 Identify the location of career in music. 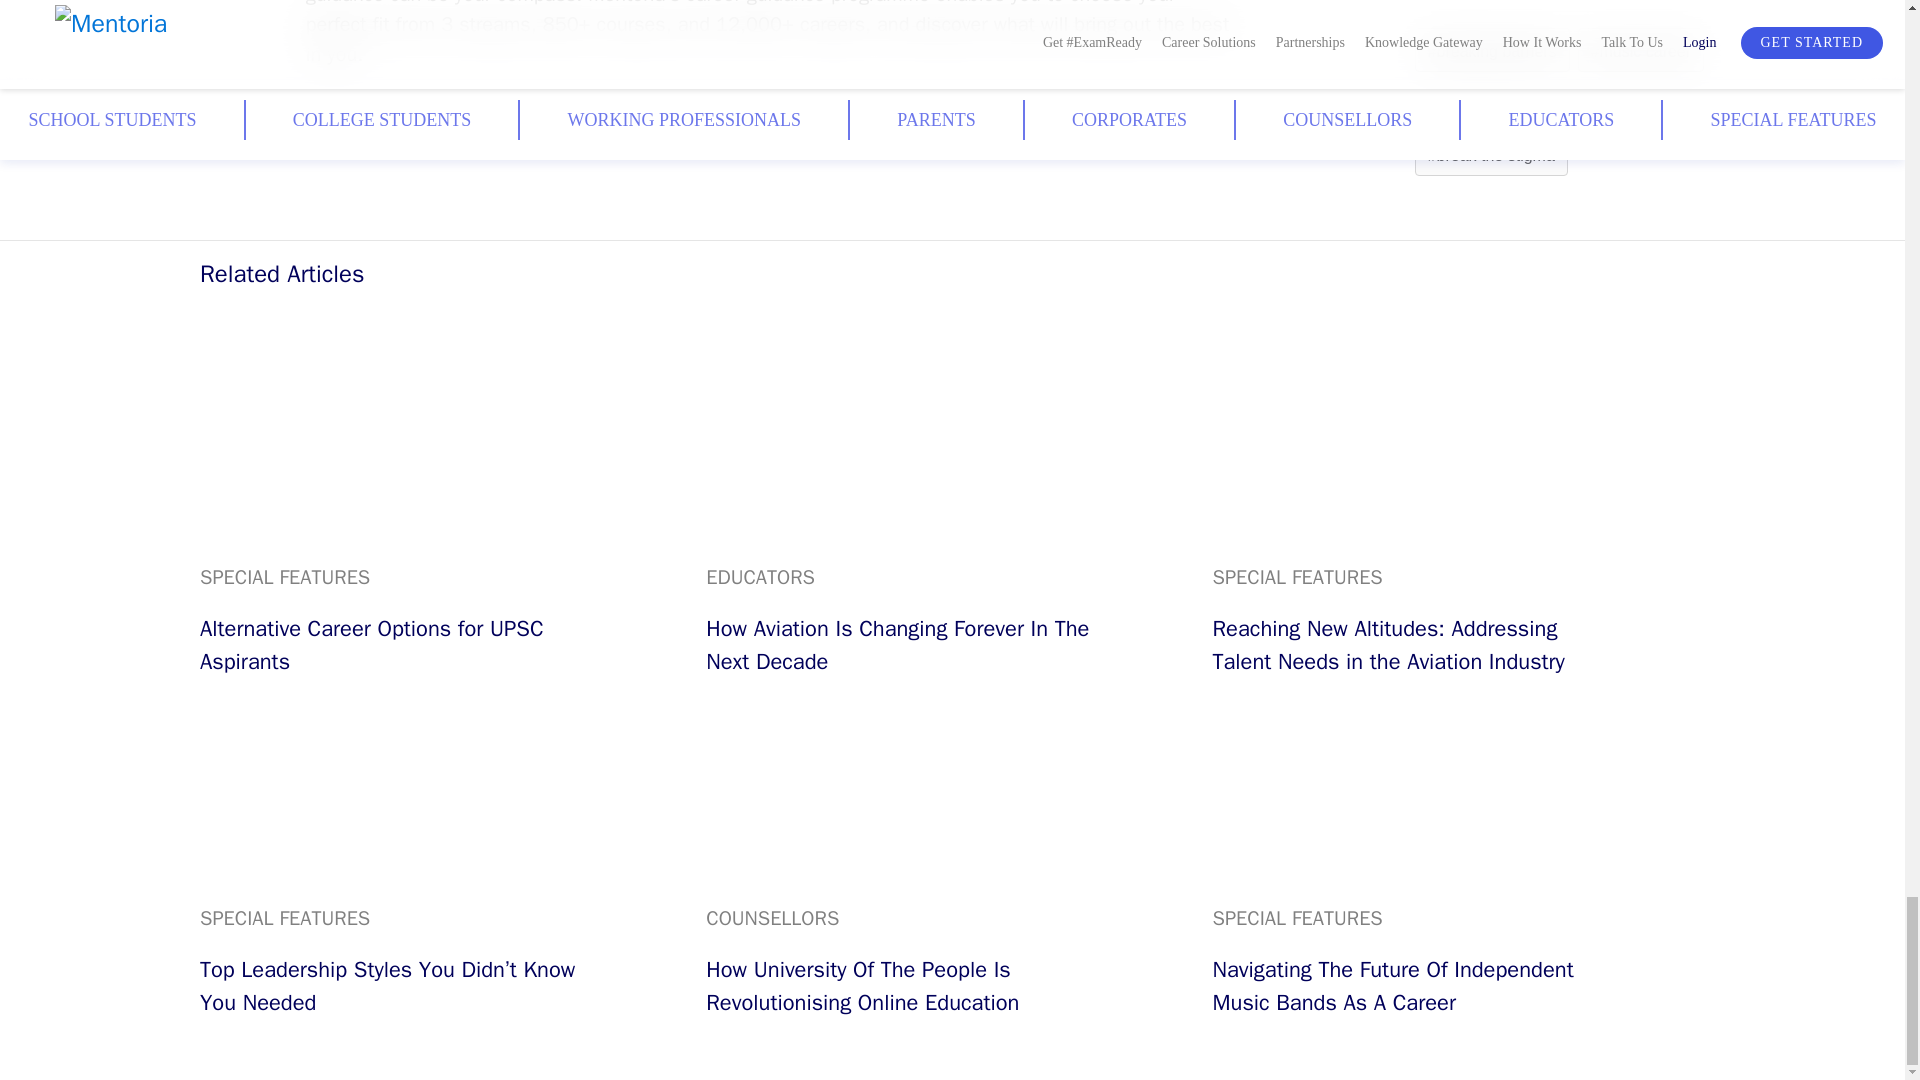
(1684, 104).